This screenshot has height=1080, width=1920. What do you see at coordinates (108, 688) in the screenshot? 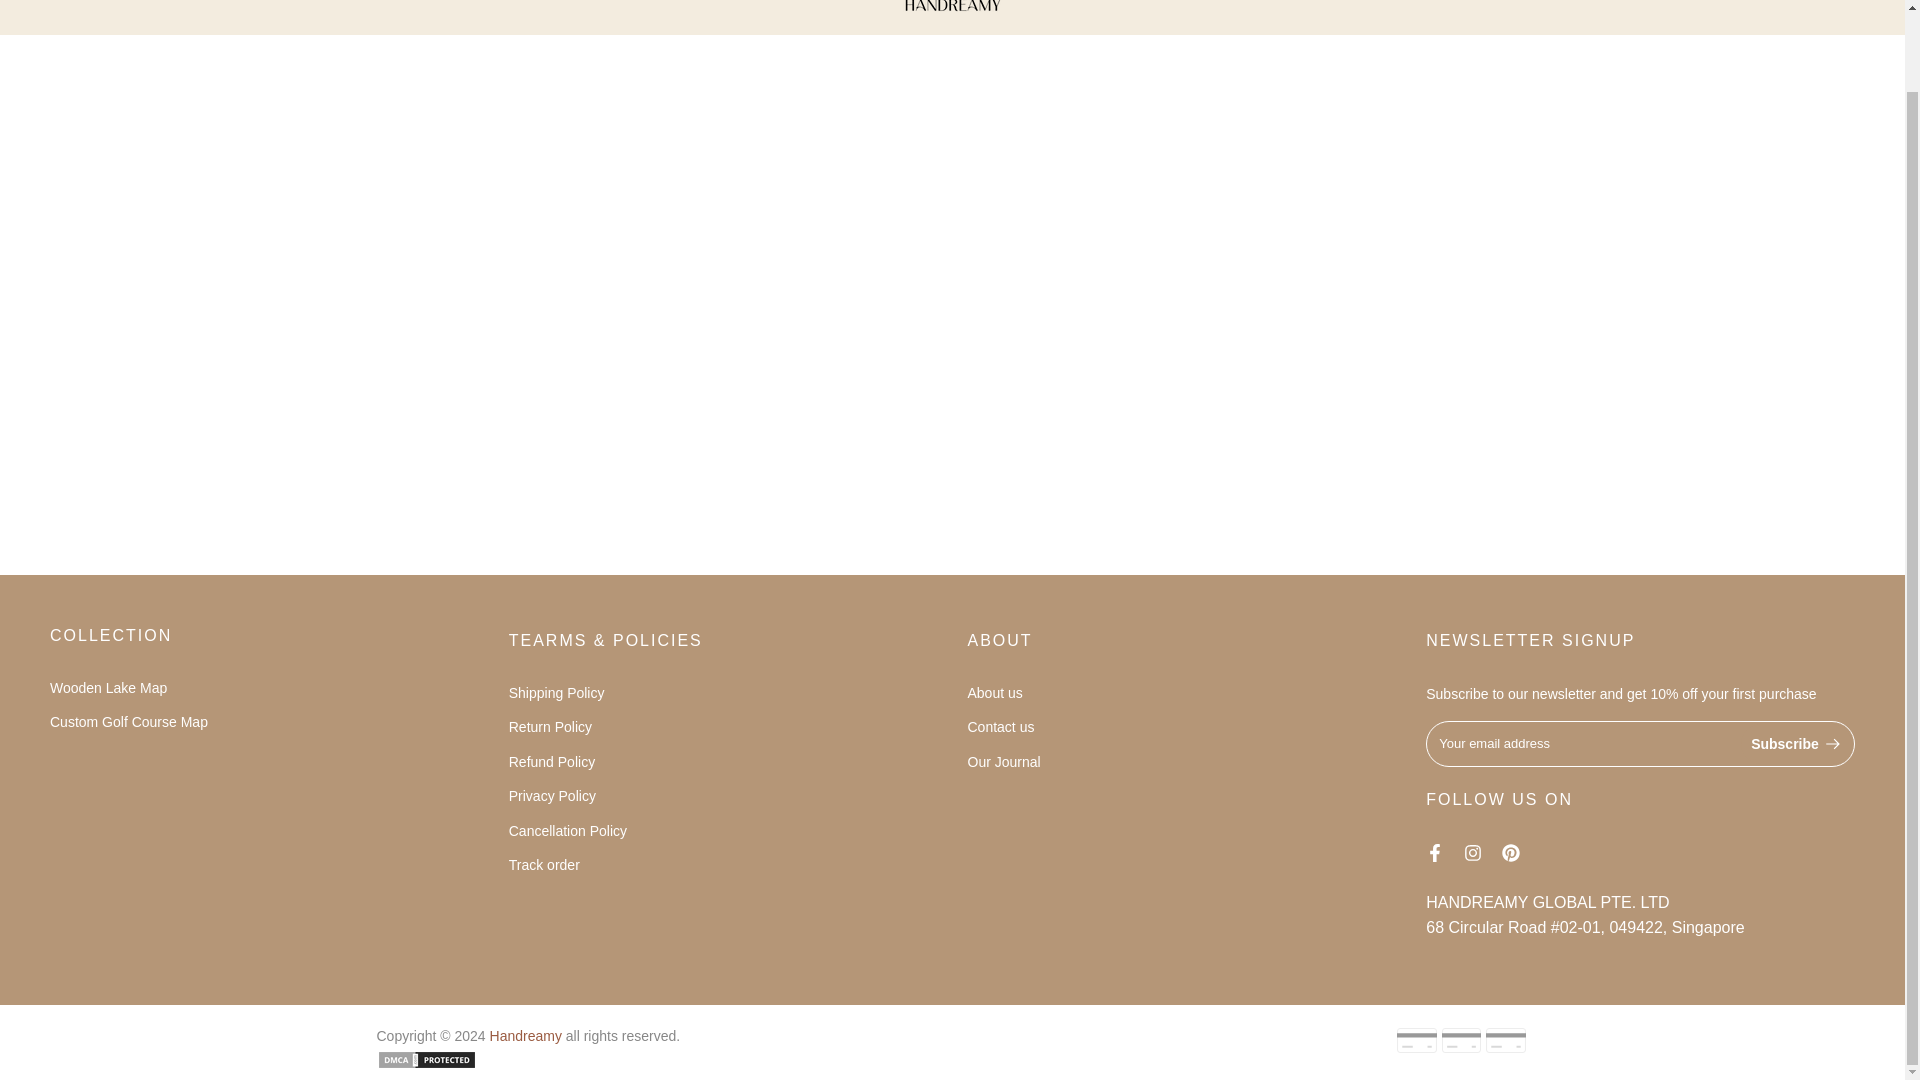
I see `Wooden Lake Map` at bounding box center [108, 688].